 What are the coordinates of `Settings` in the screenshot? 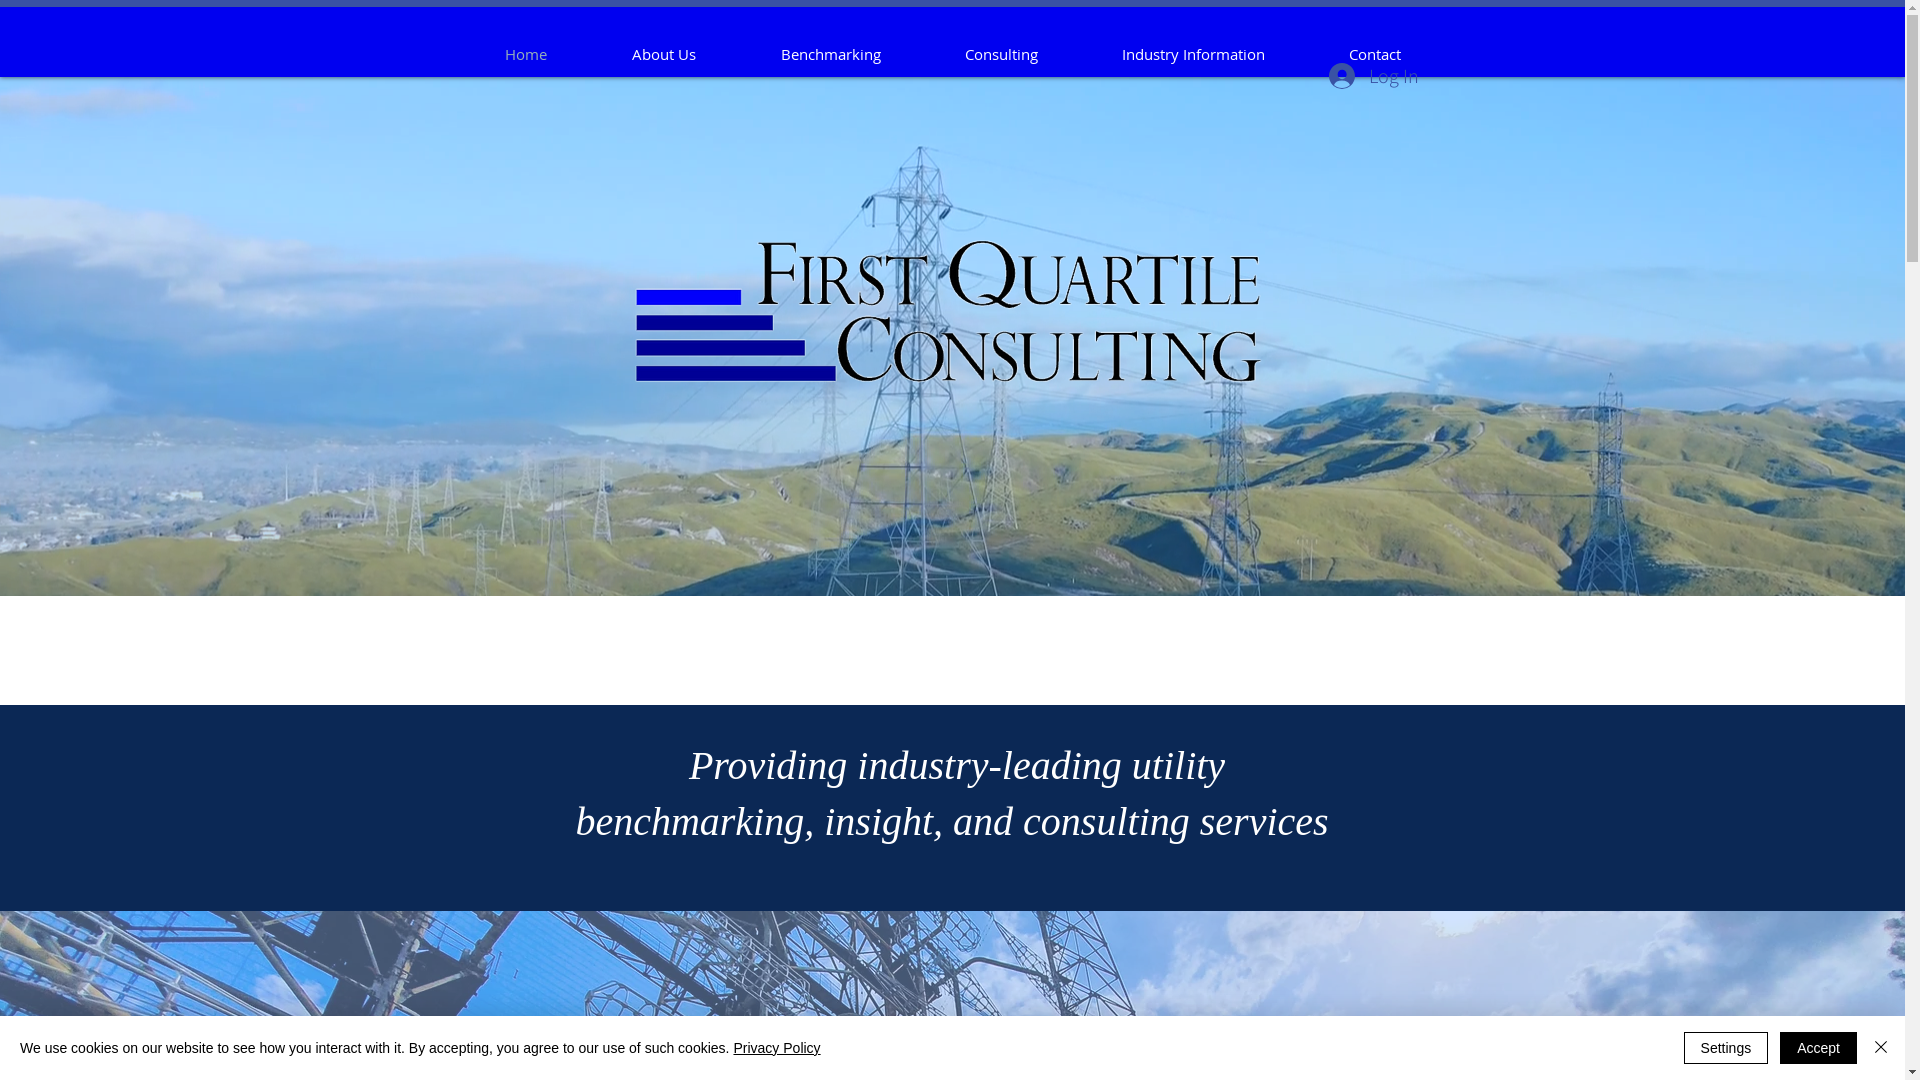 It's located at (1726, 1048).